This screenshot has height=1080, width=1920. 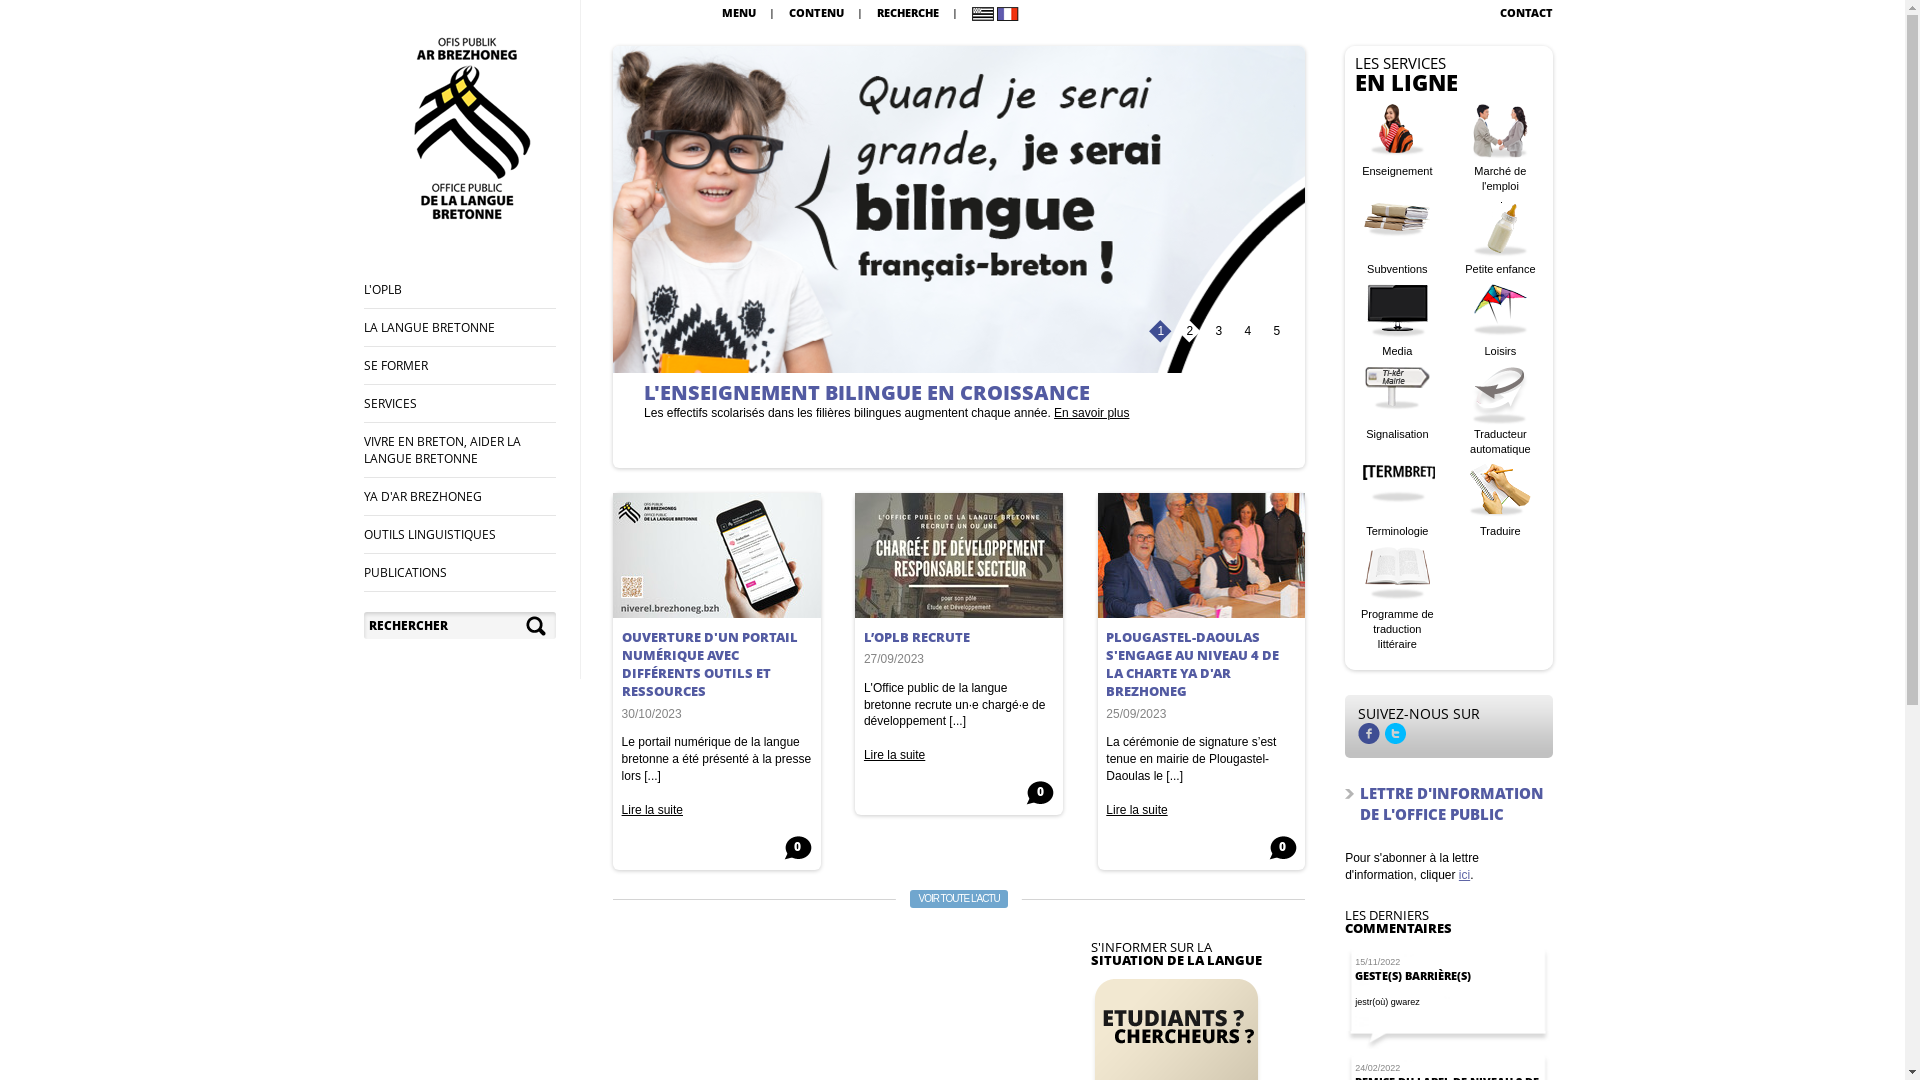 What do you see at coordinates (652, 810) in the screenshot?
I see `Lire la suite` at bounding box center [652, 810].